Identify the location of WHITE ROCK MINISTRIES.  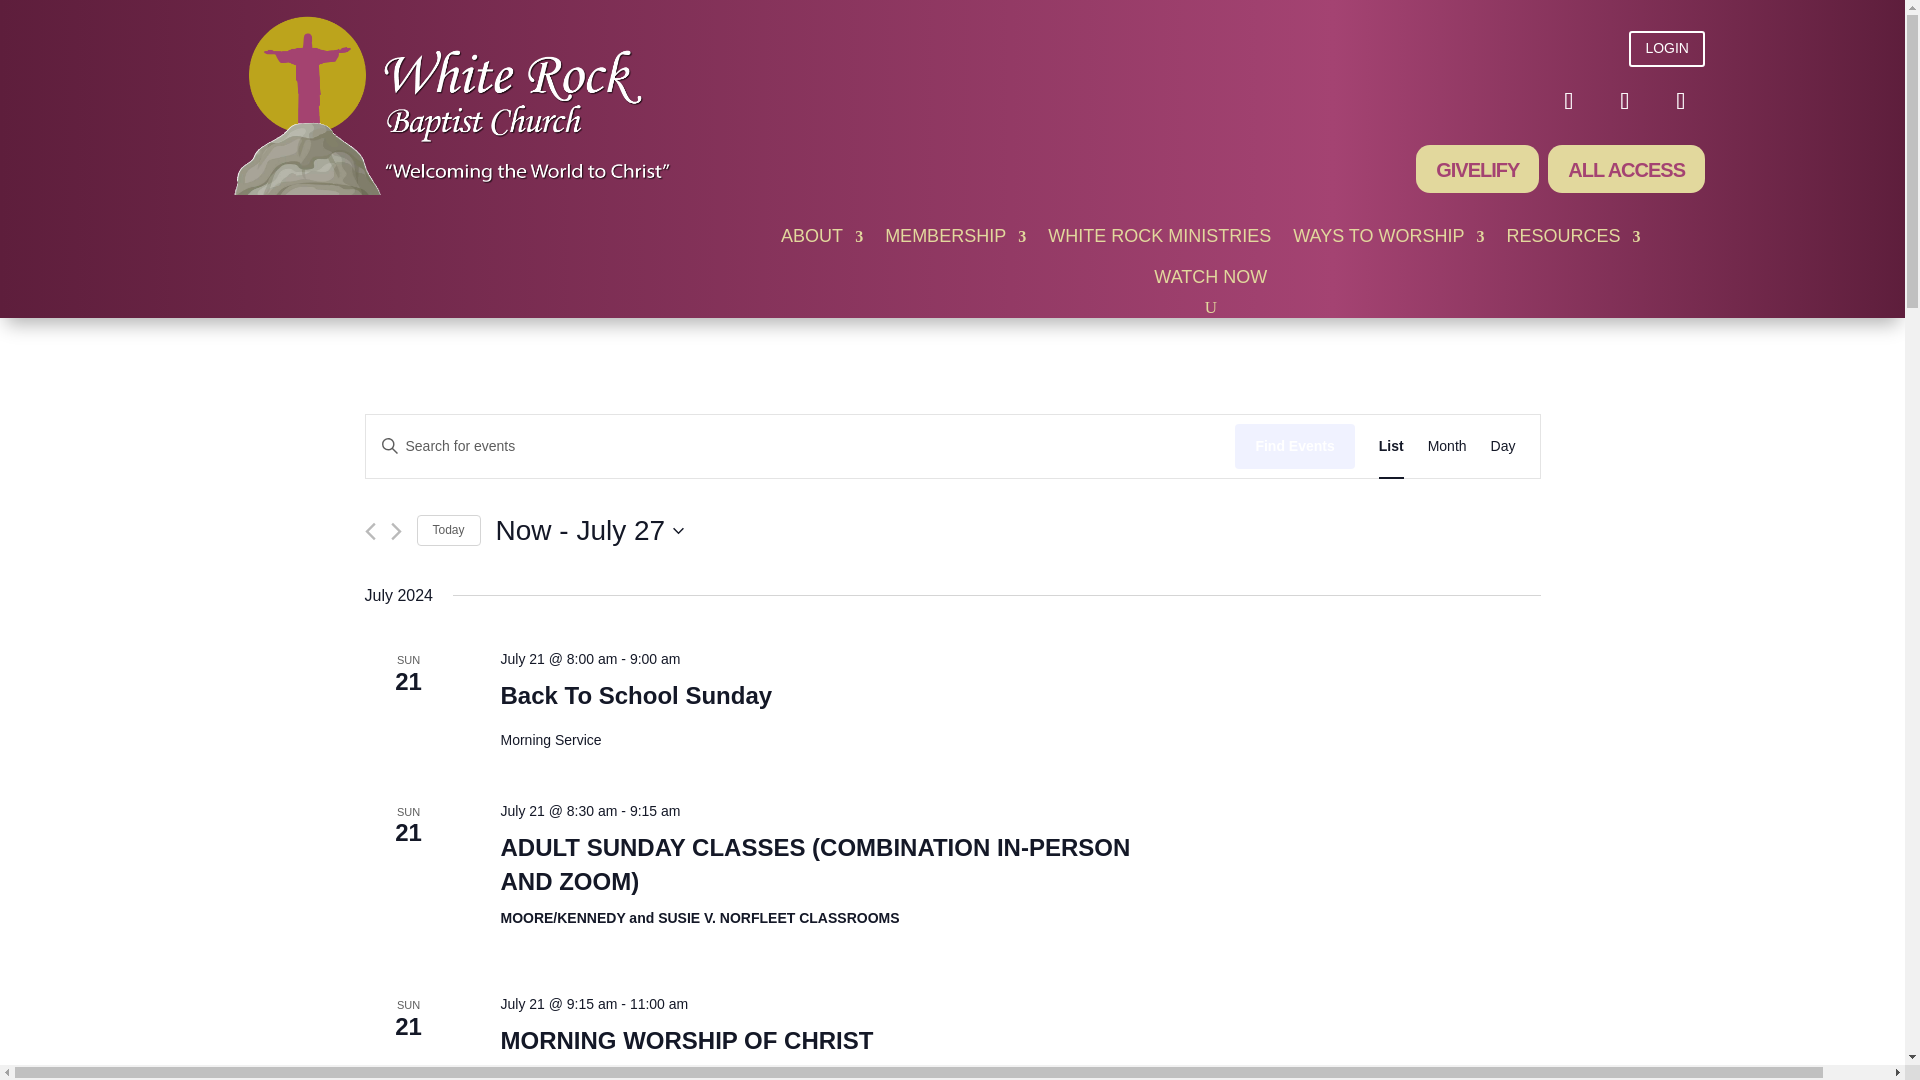
(1160, 240).